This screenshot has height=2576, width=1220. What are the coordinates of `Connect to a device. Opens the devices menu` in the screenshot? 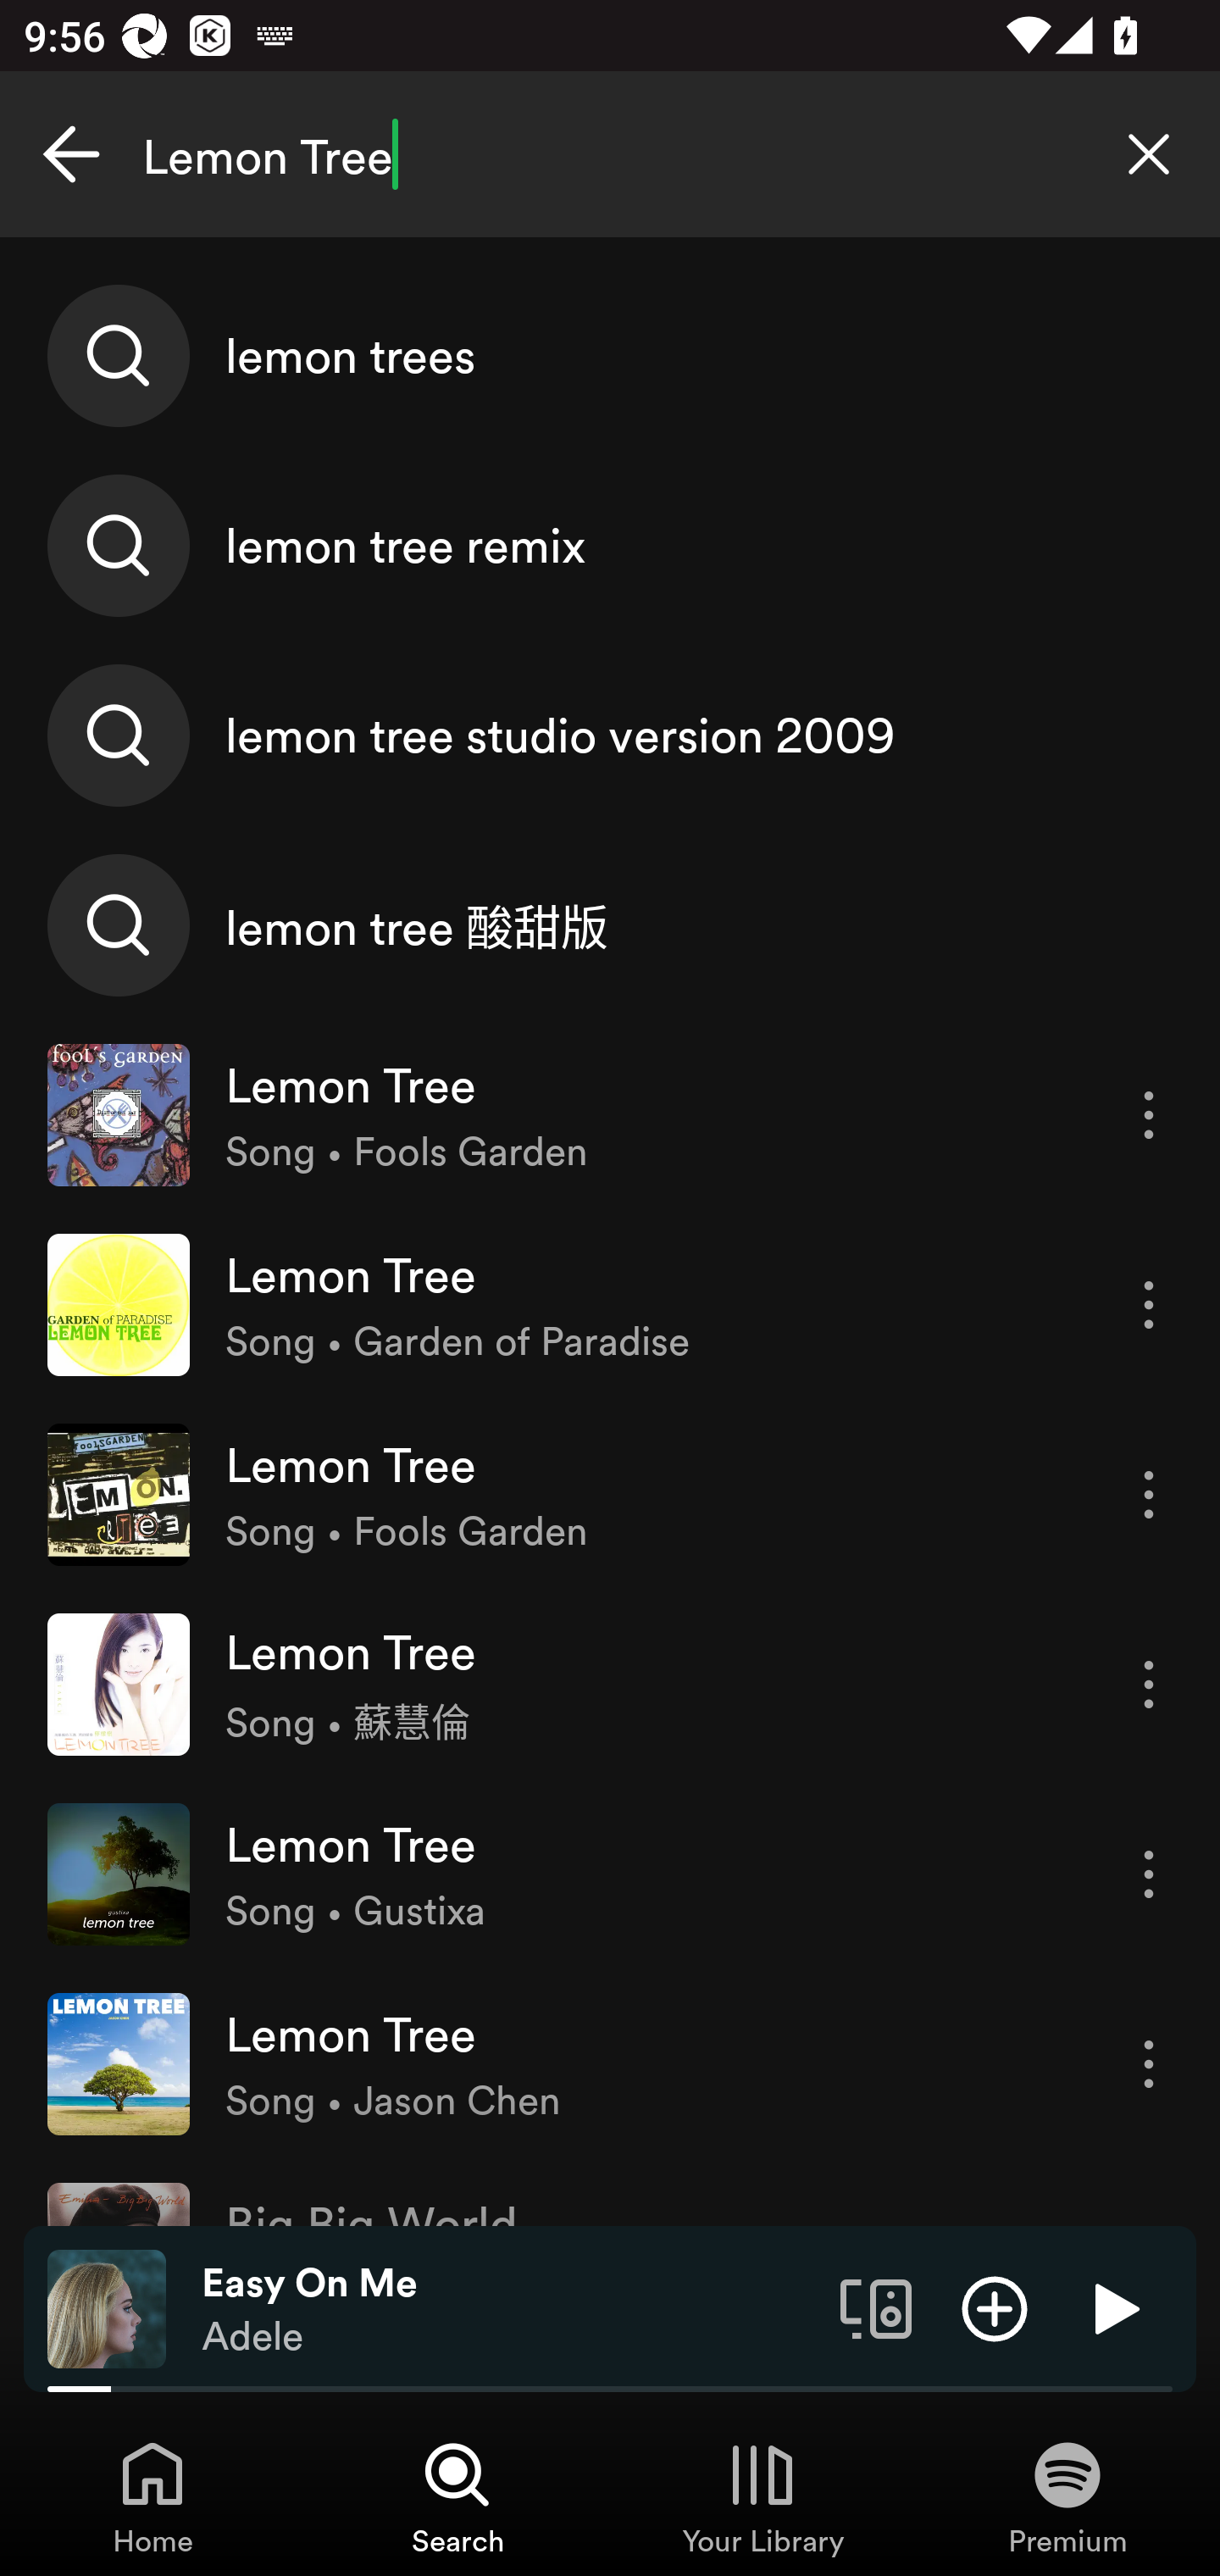 It's located at (876, 2307).